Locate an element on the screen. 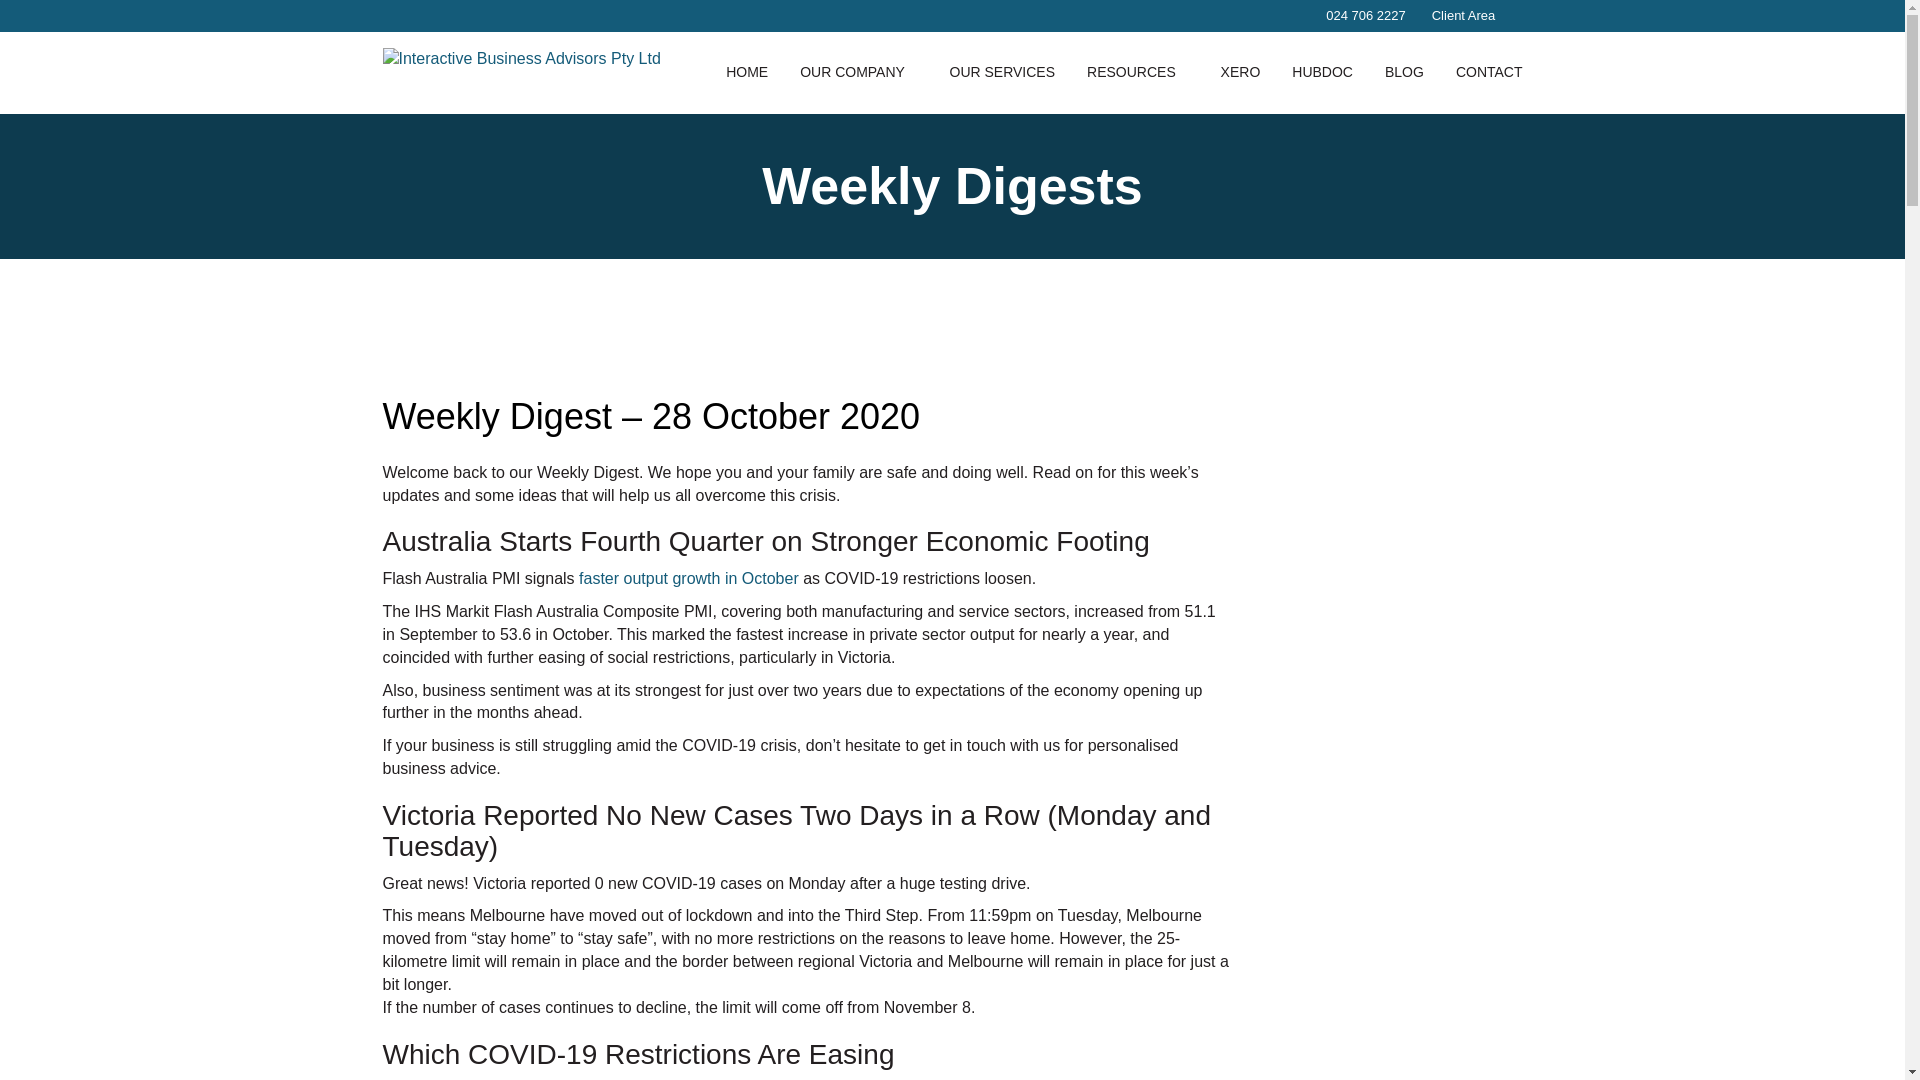  Contact is located at coordinates (1490, 72).